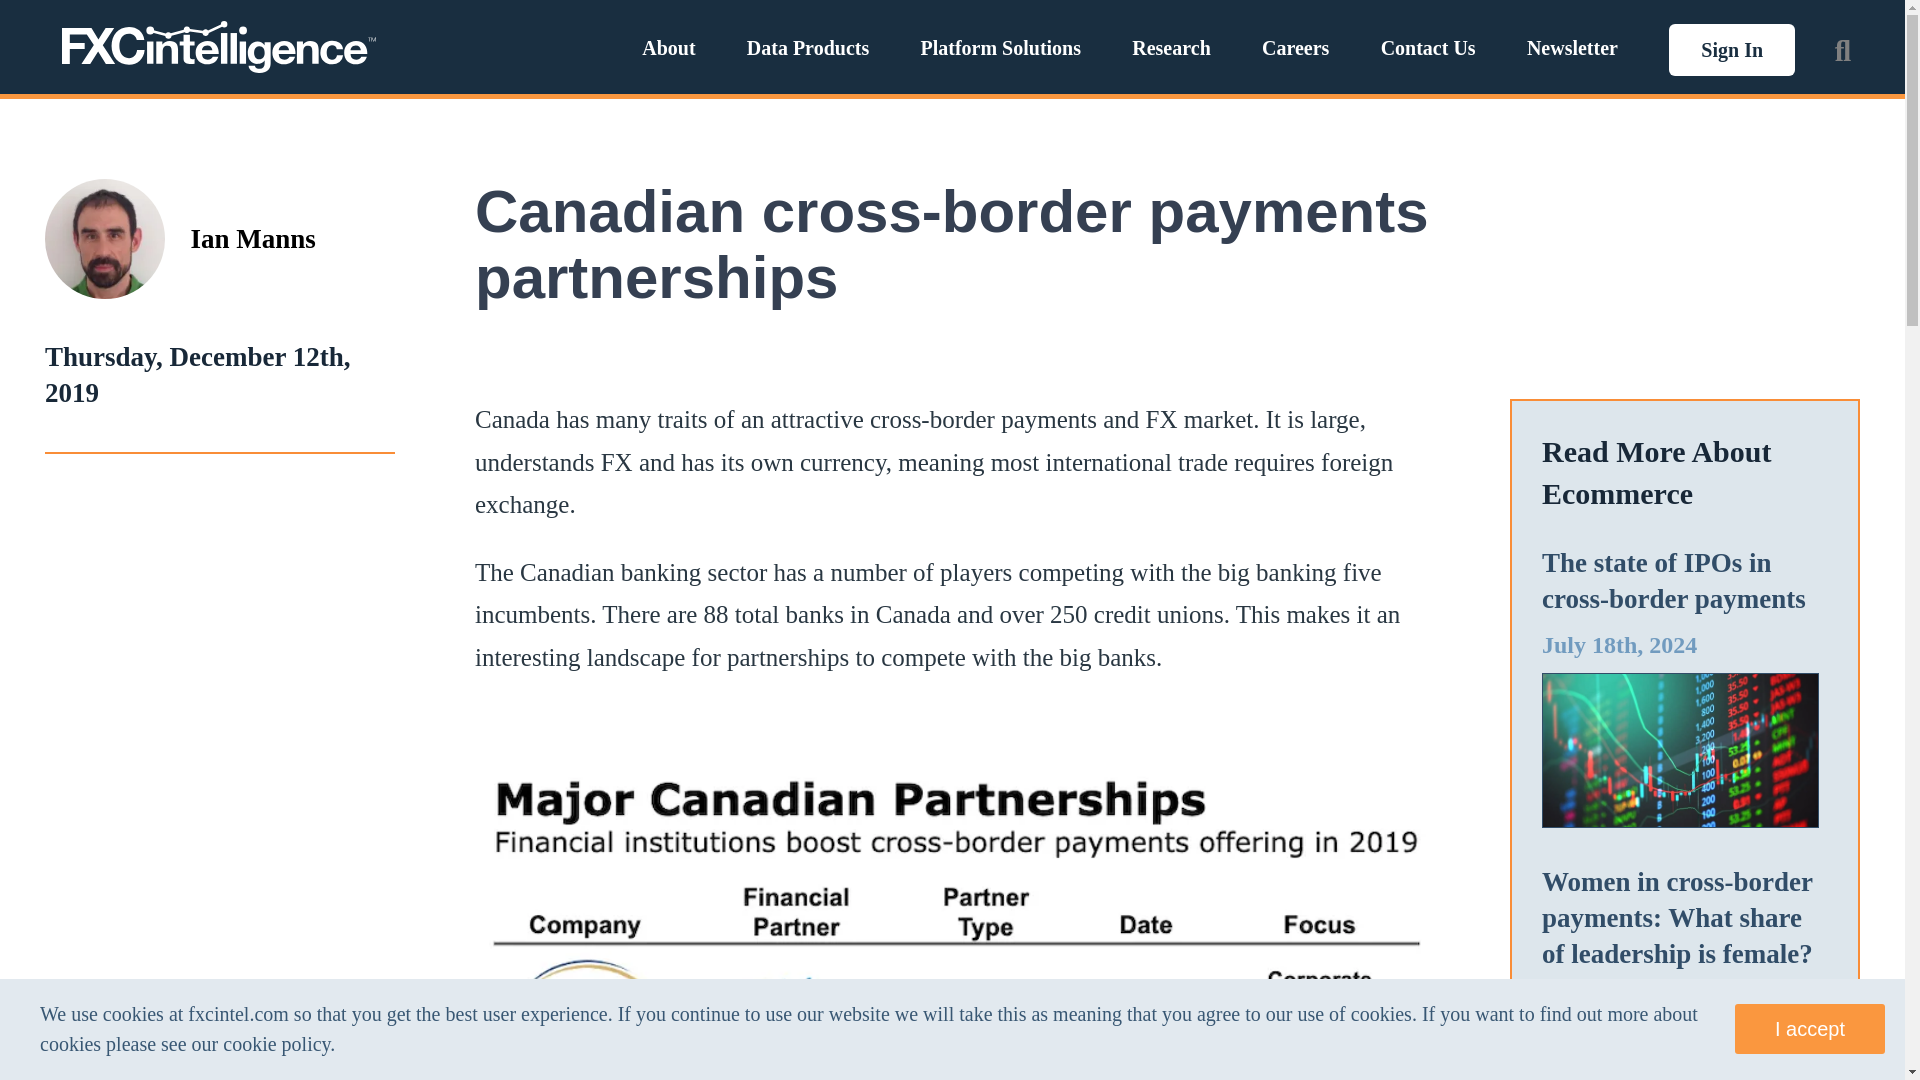 The width and height of the screenshot is (1920, 1080). Describe the element at coordinates (1674, 580) in the screenshot. I see `The state of IPOs in cross-border payments` at that location.